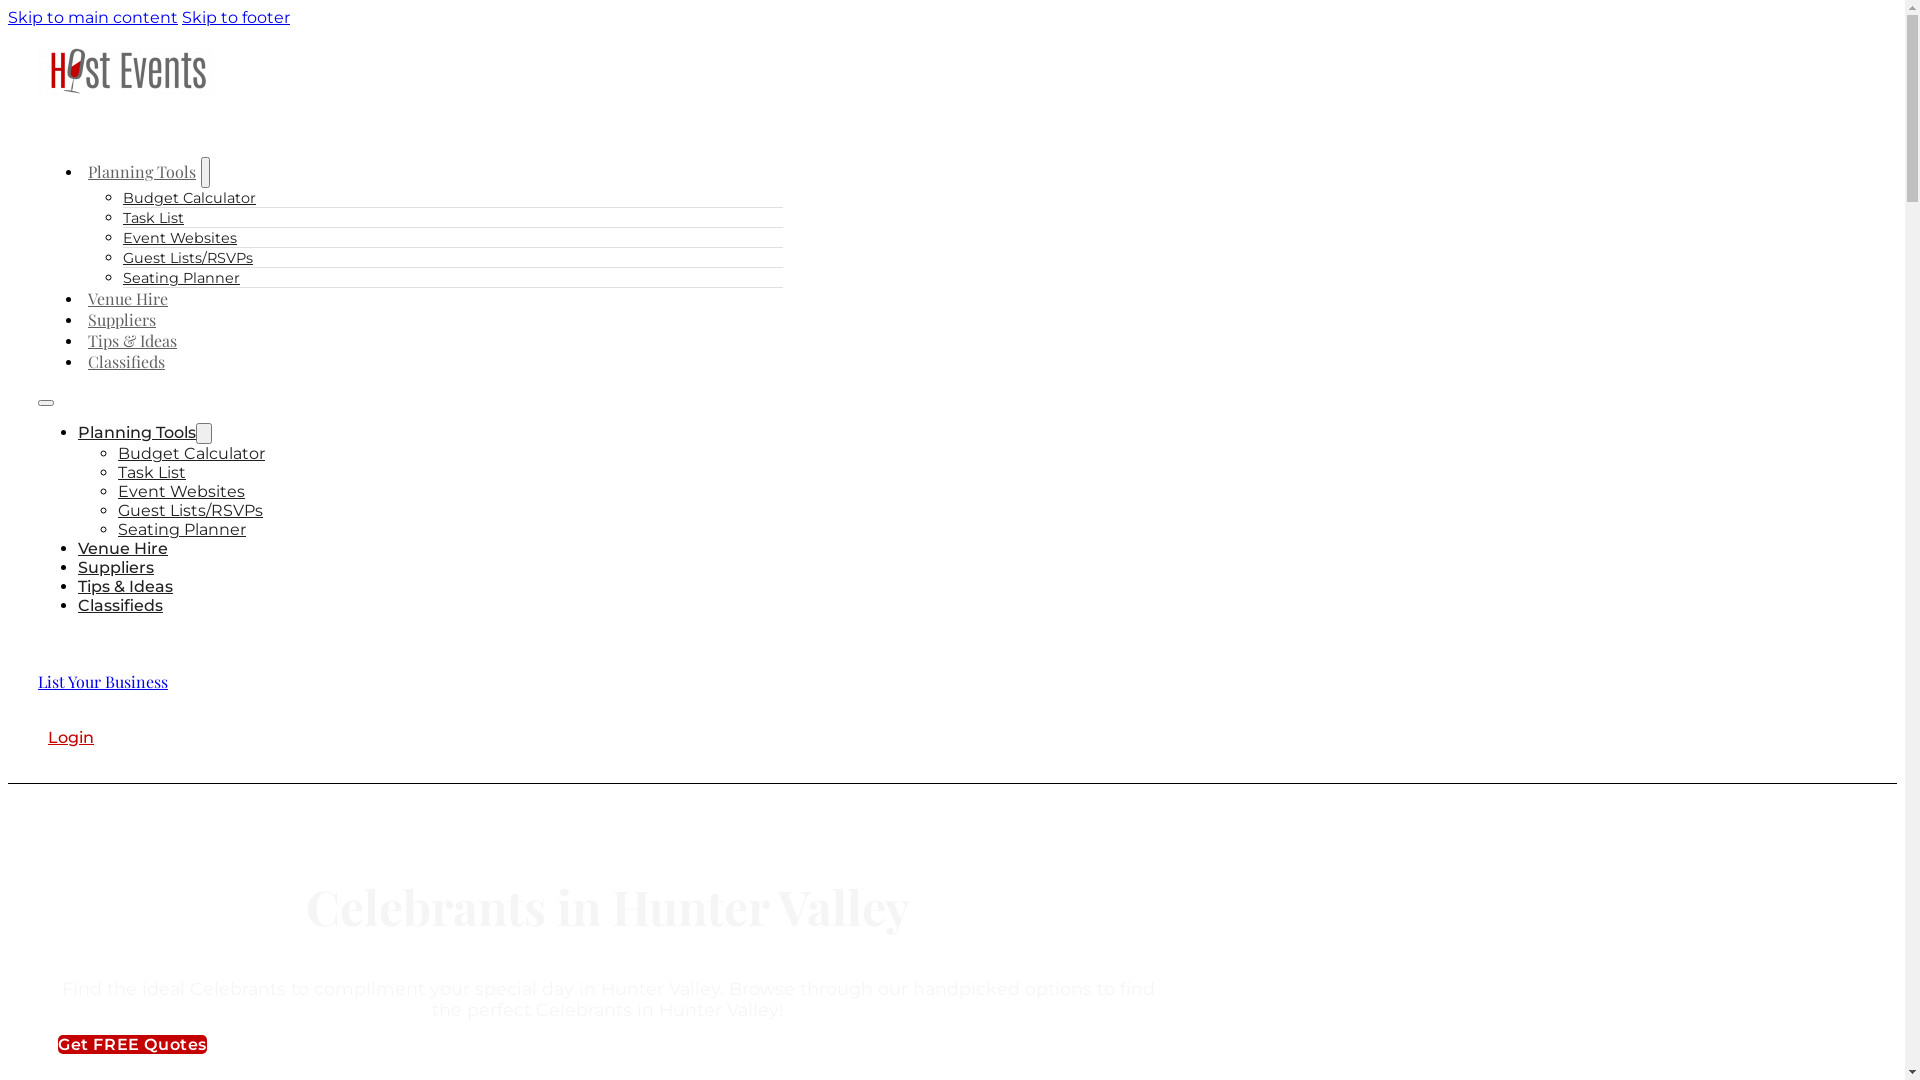  I want to click on Classifieds, so click(120, 606).